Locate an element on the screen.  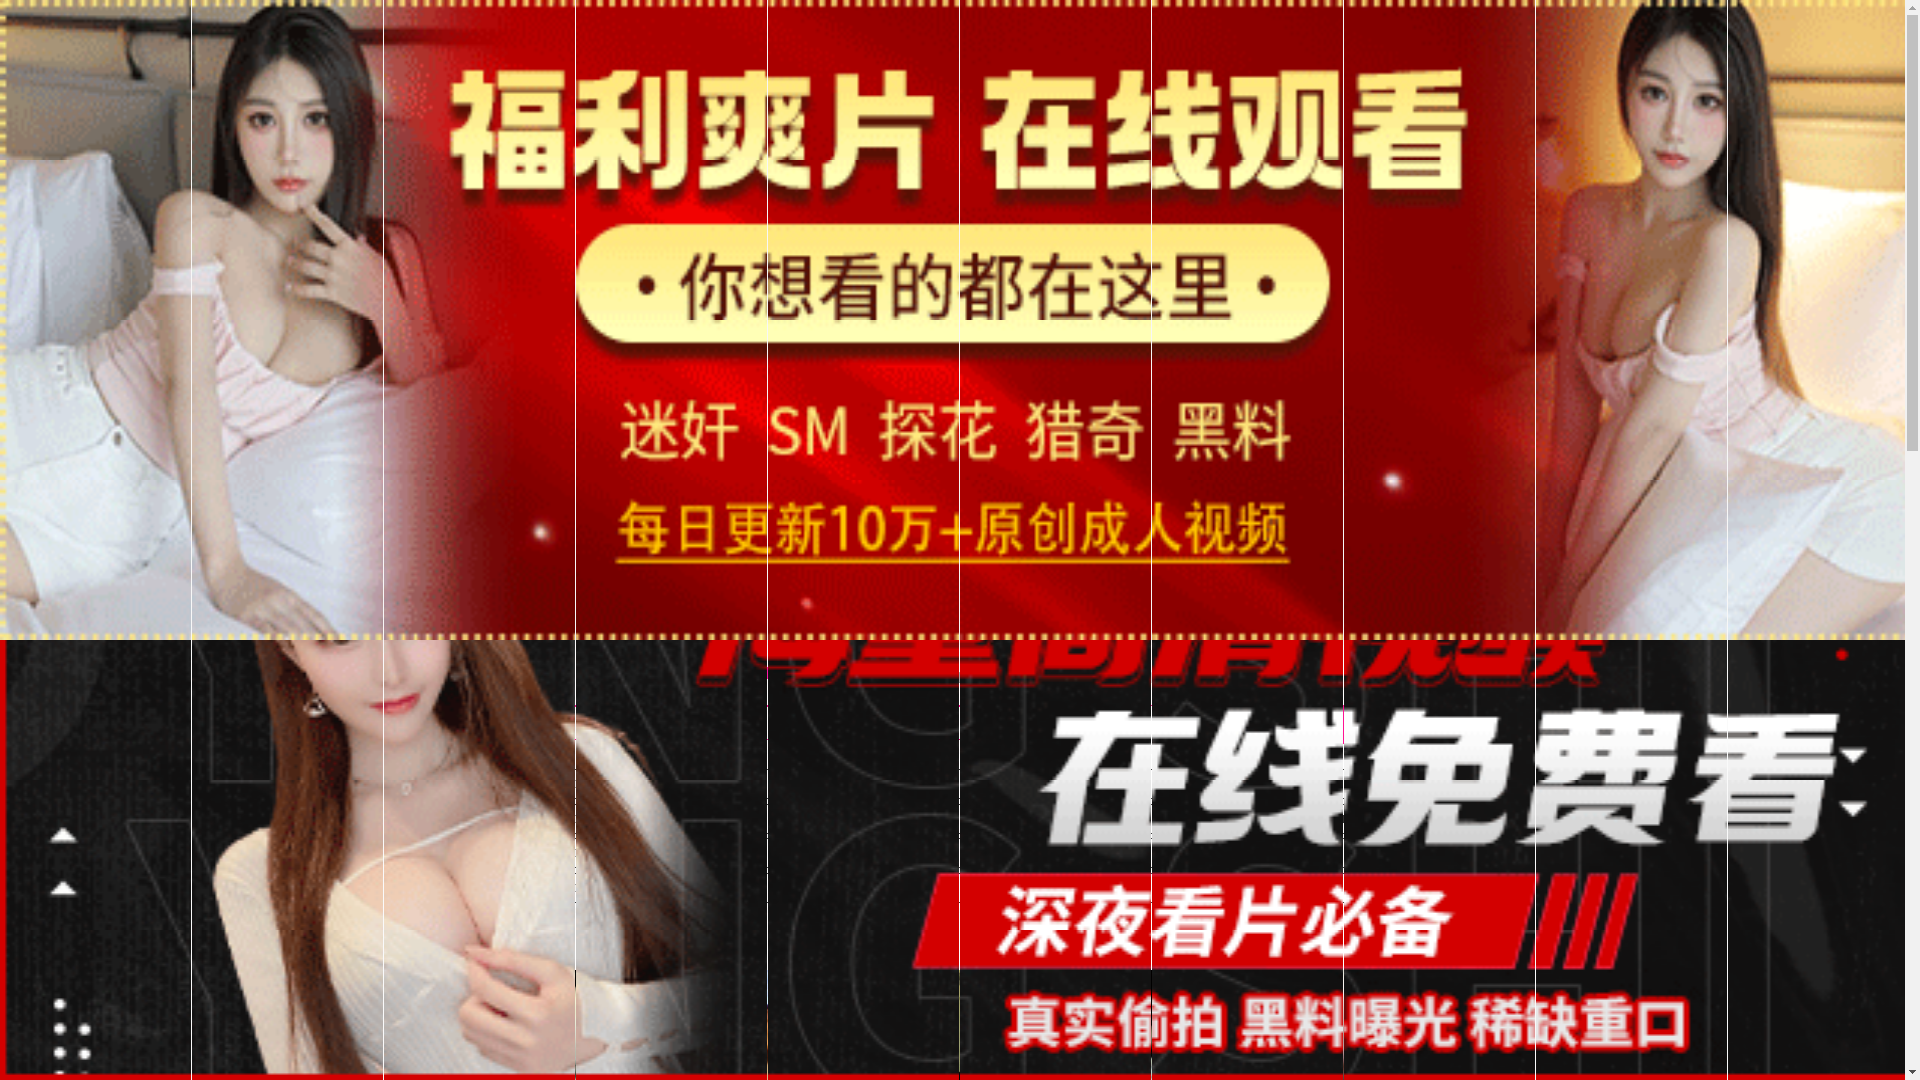
91TV is located at coordinates (1636, 782).